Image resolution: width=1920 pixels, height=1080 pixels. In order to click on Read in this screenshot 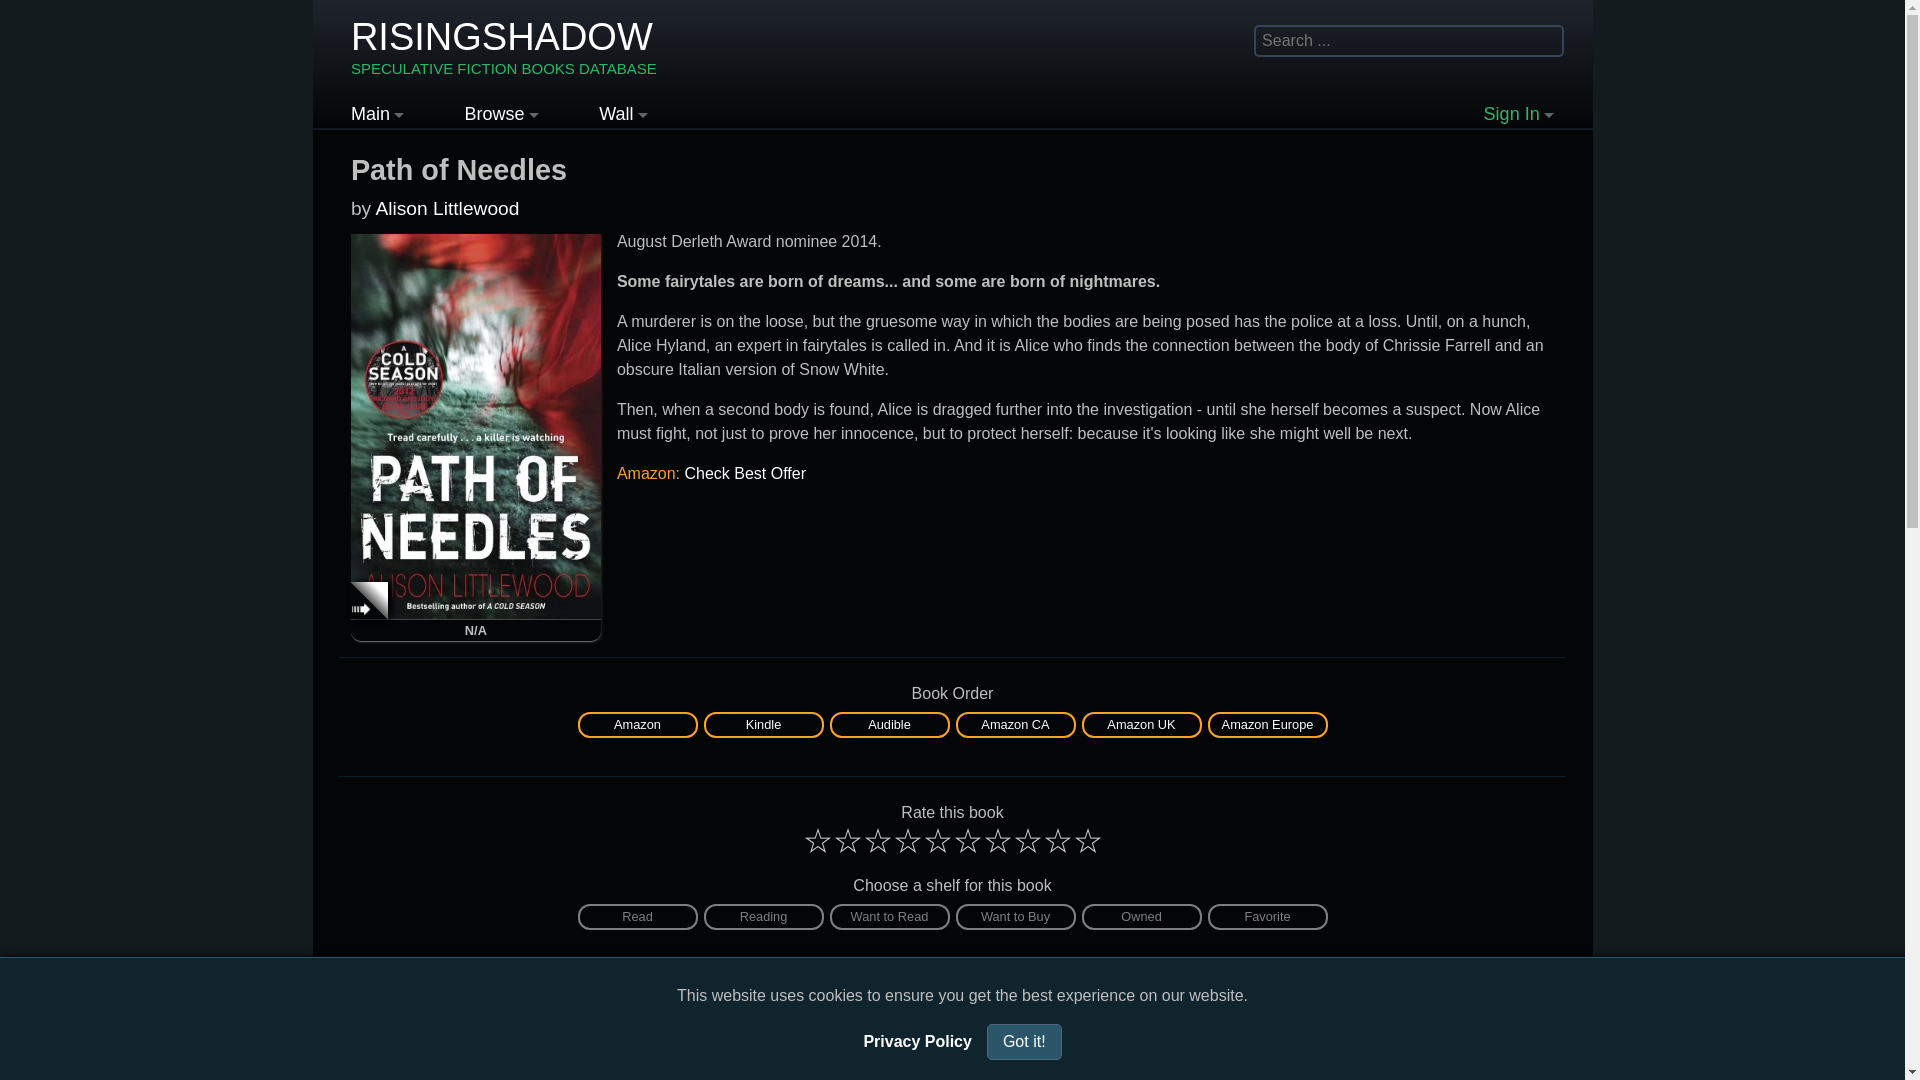, I will do `click(638, 724)`.